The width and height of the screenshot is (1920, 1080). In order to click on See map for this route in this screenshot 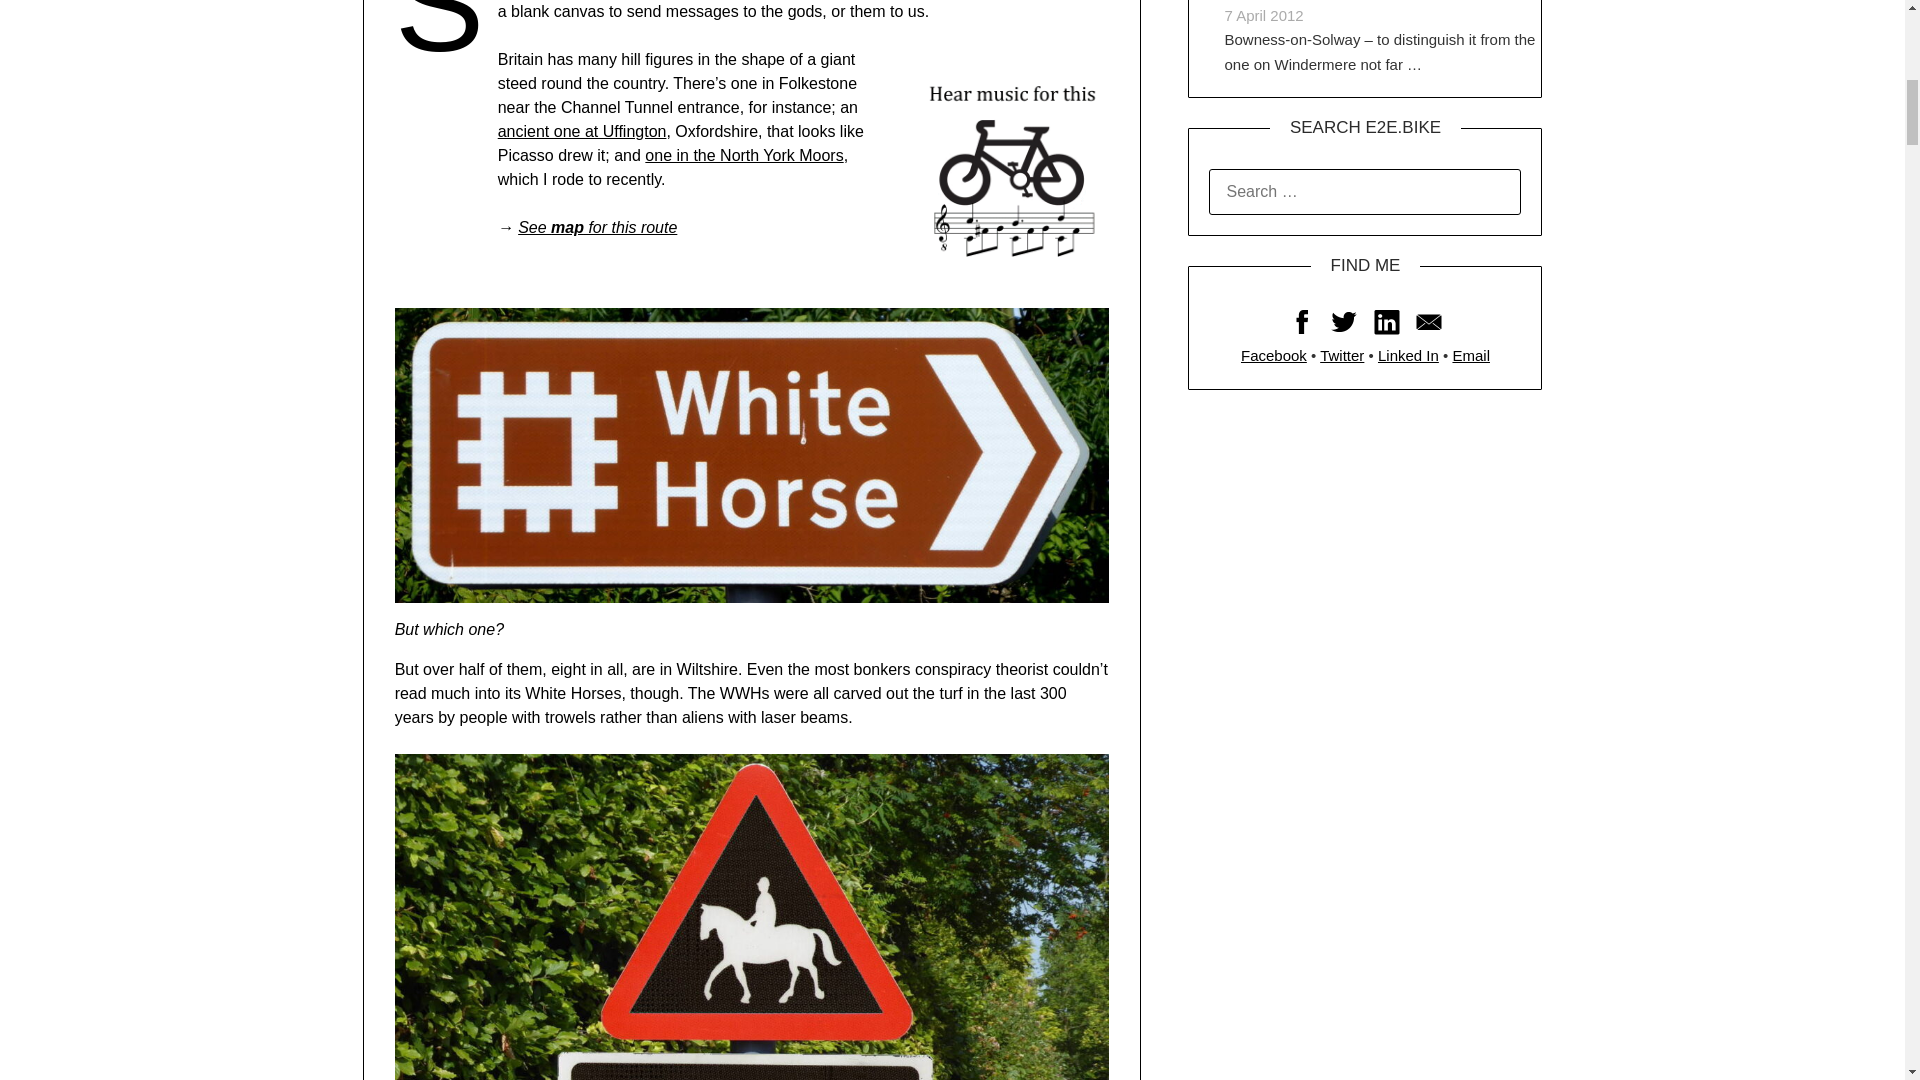, I will do `click(598, 228)`.